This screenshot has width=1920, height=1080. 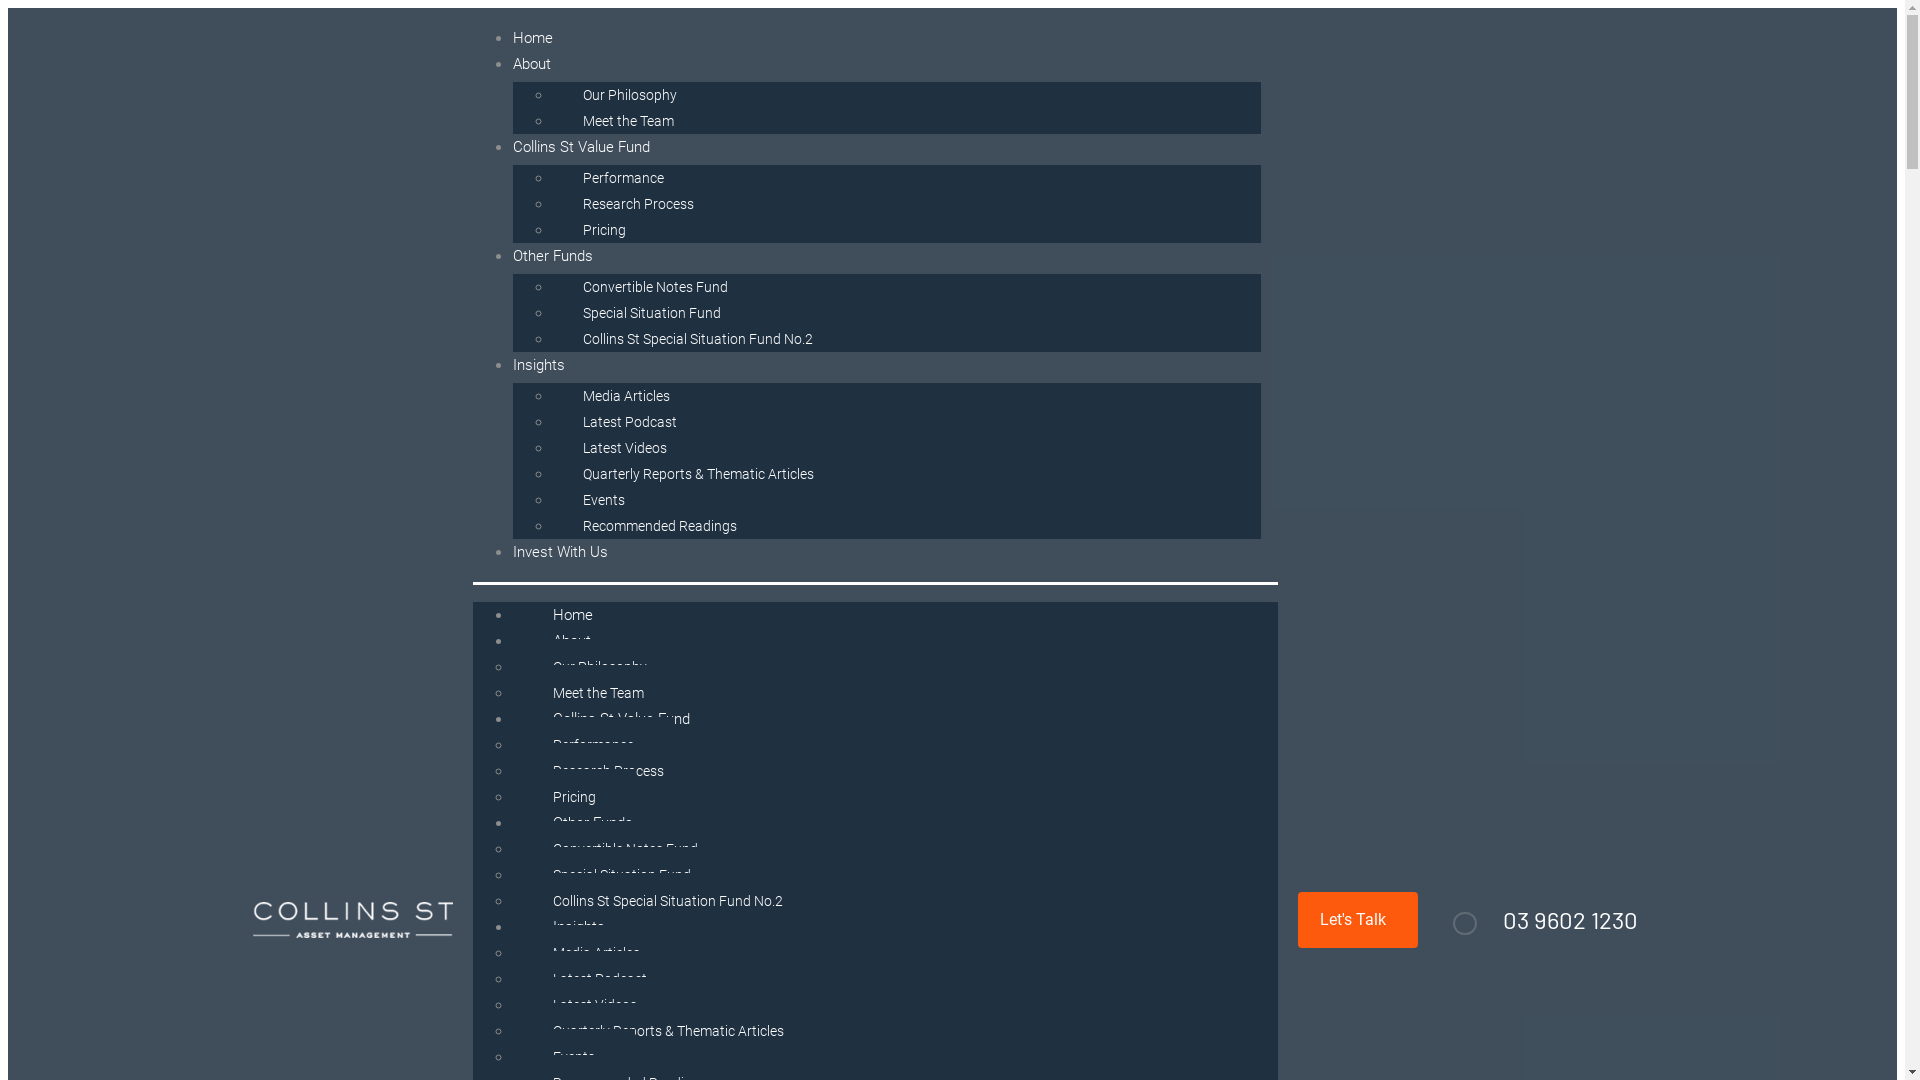 What do you see at coordinates (638, 204) in the screenshot?
I see `Research Process` at bounding box center [638, 204].